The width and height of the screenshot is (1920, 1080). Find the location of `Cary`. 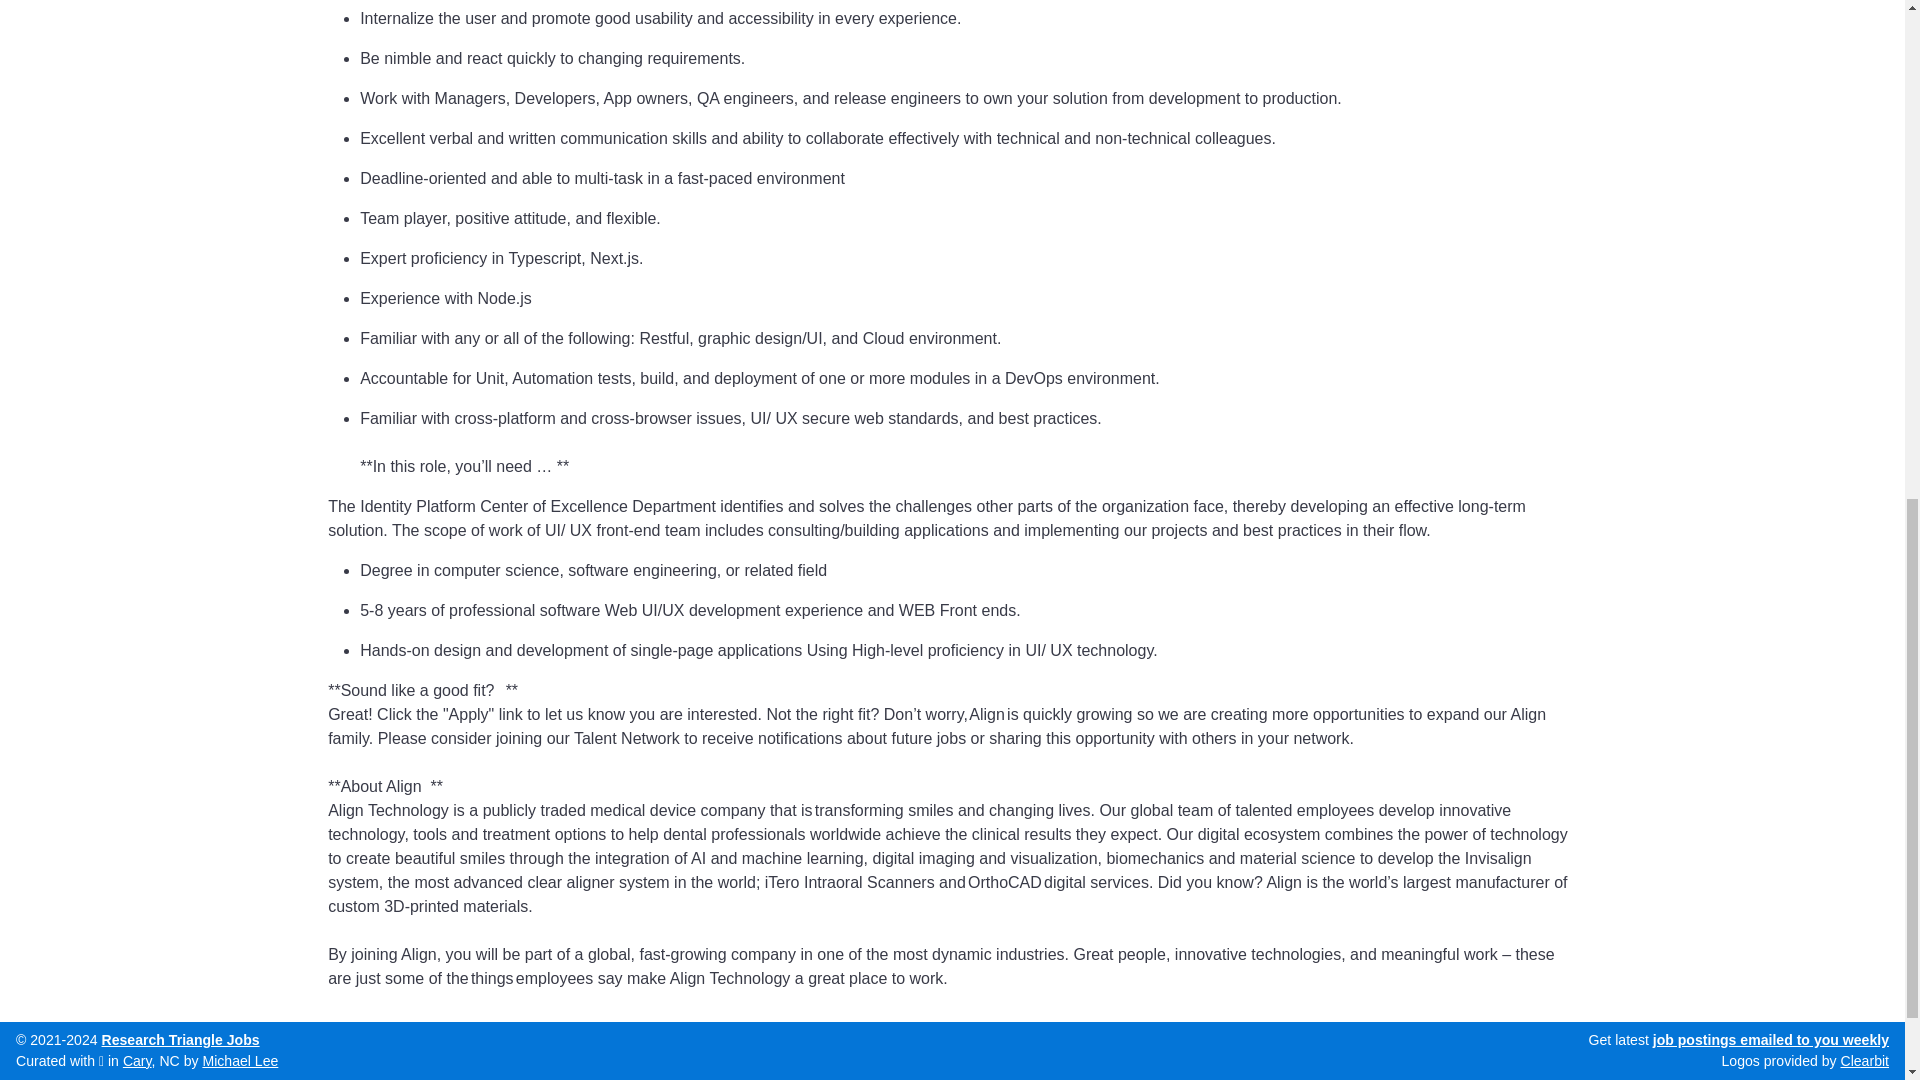

Cary is located at coordinates (136, 52).